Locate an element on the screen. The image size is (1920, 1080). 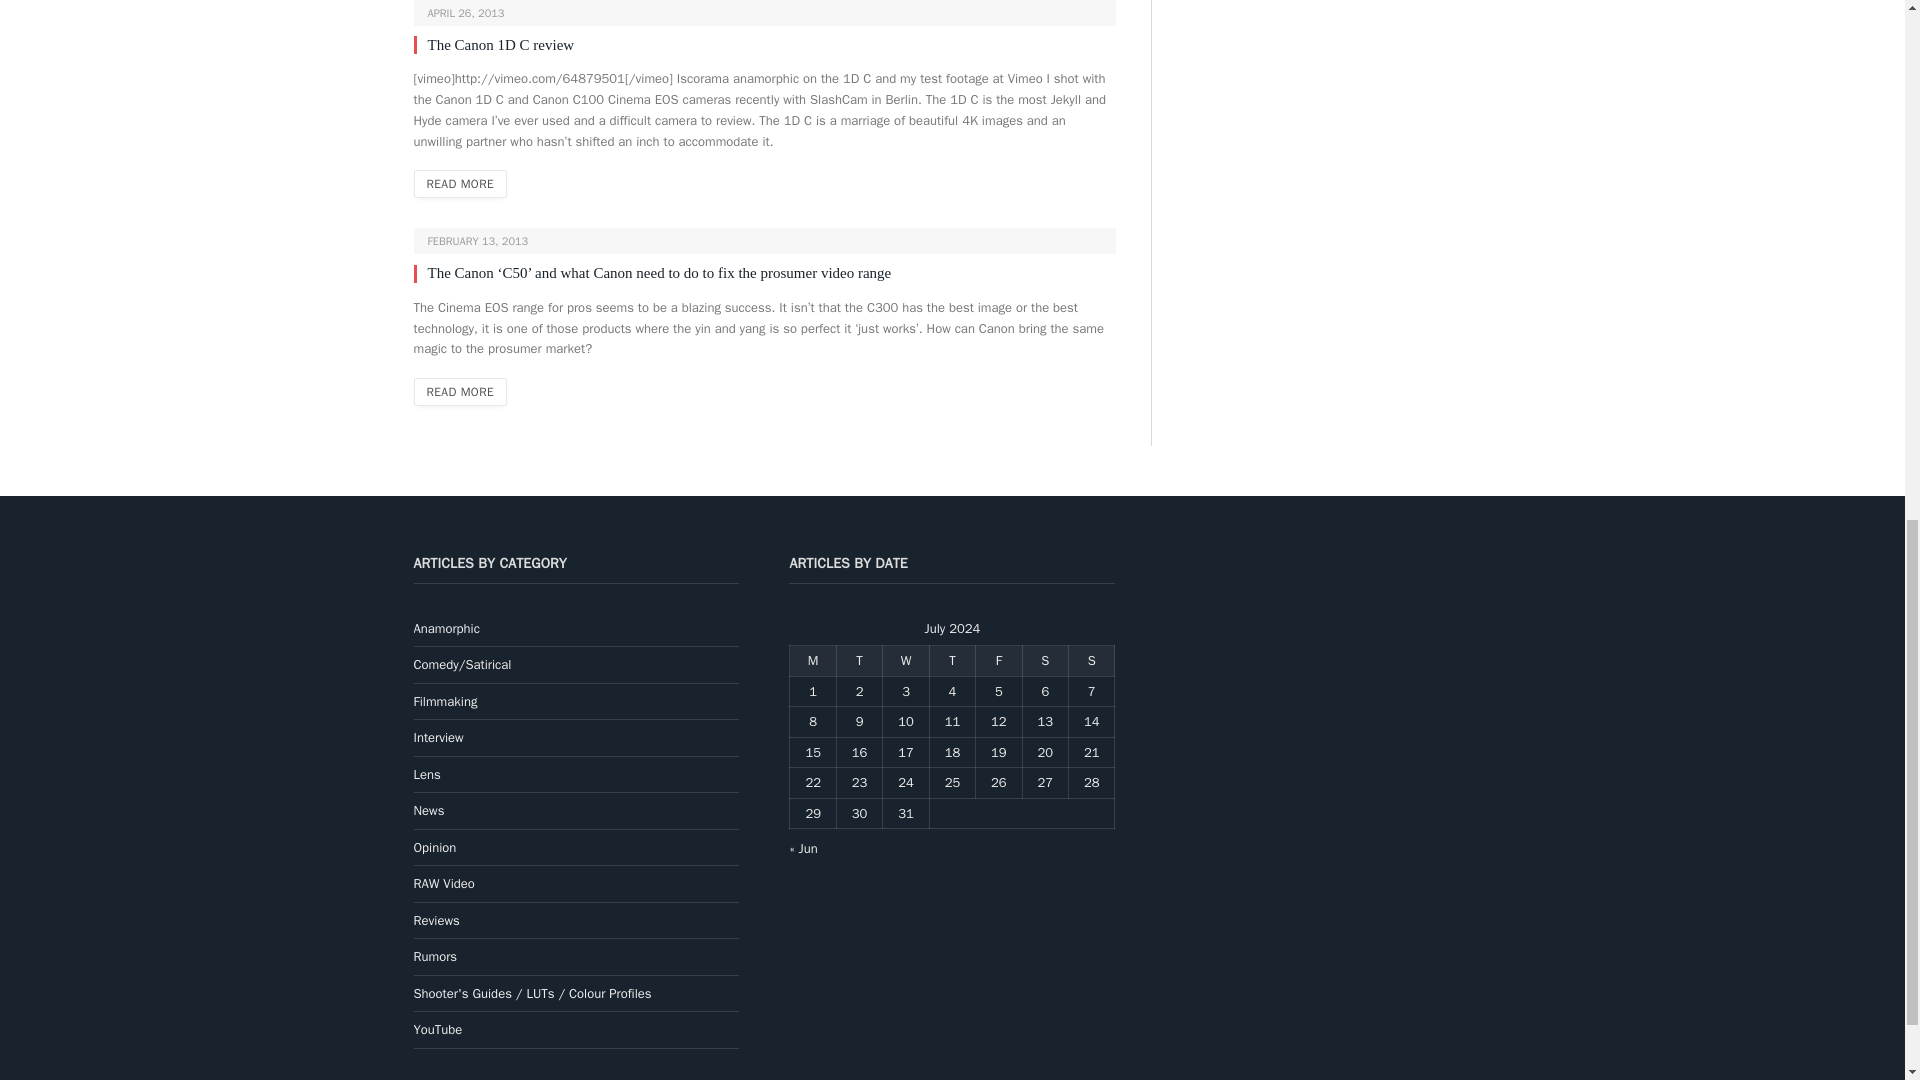
Tuesday is located at coordinates (858, 661).